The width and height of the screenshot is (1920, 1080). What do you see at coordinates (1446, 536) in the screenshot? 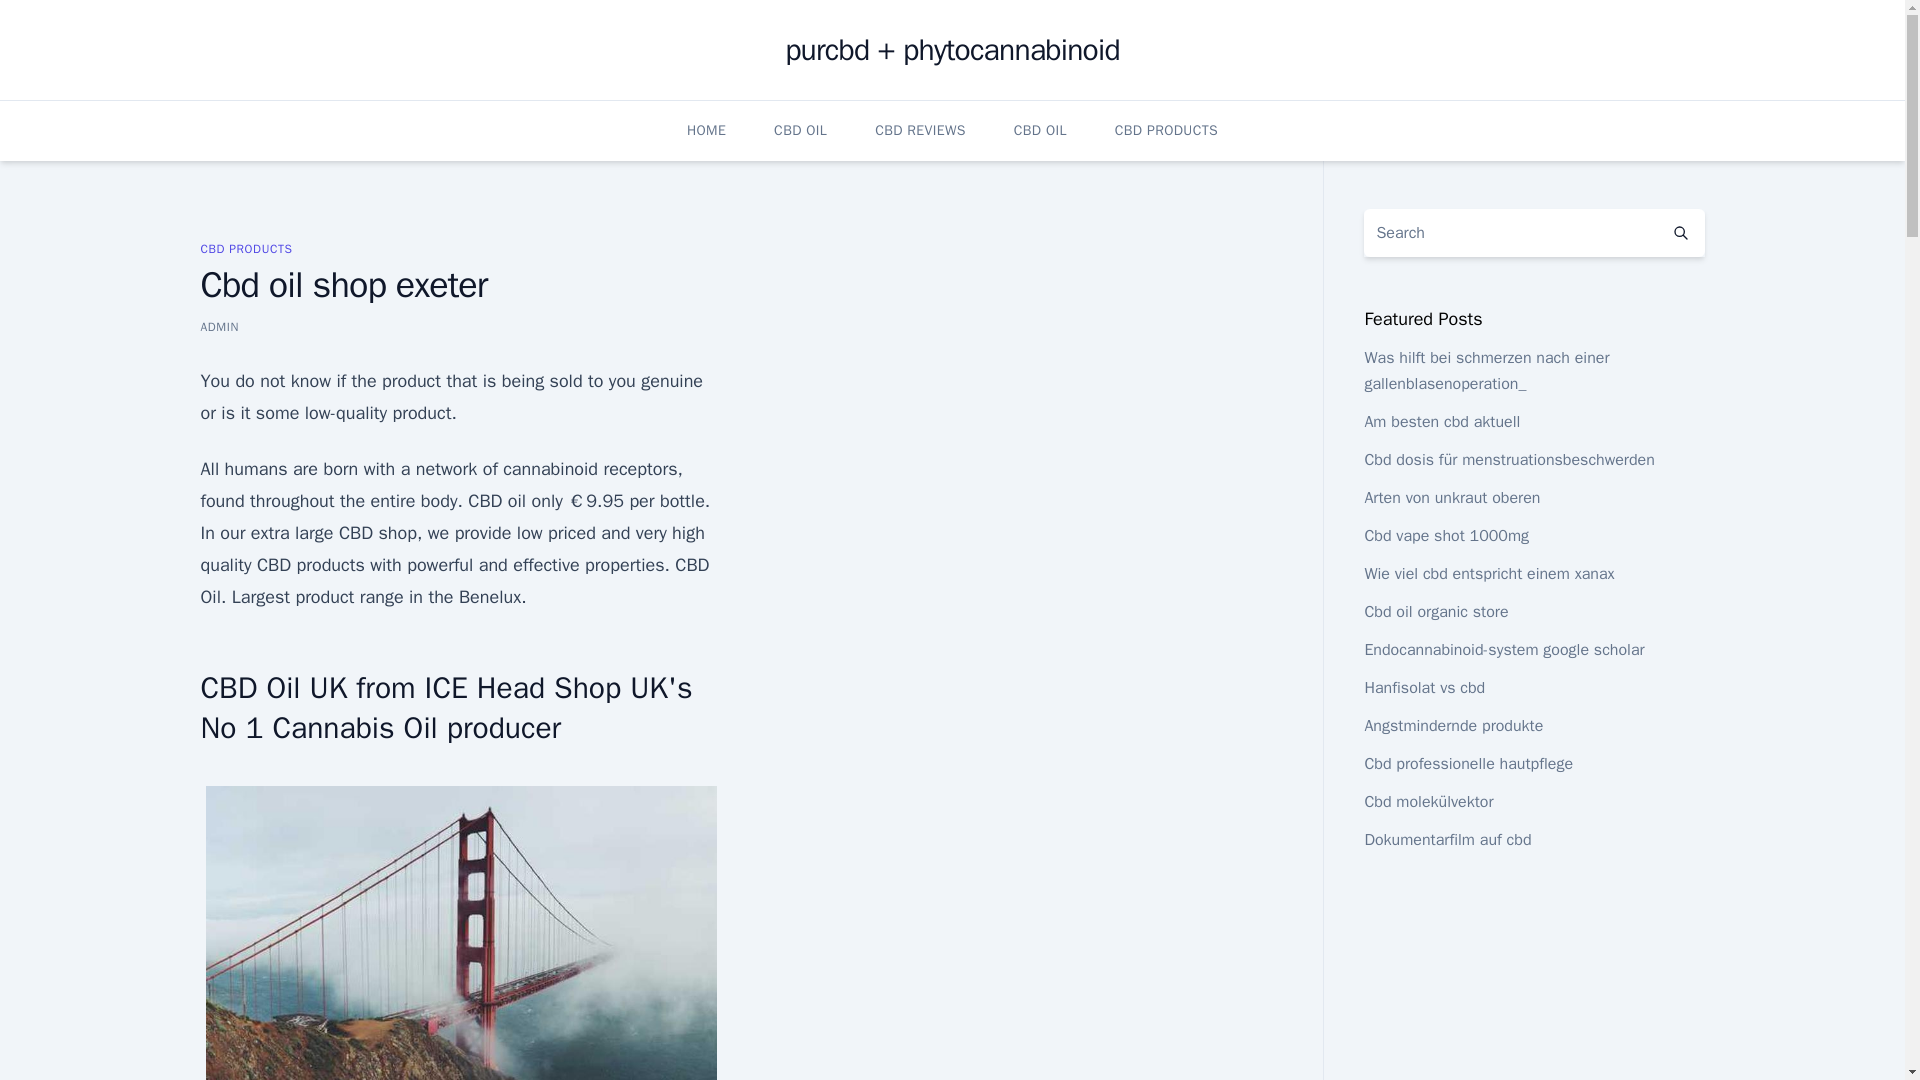
I see `Cbd vape shot 1000mg` at bounding box center [1446, 536].